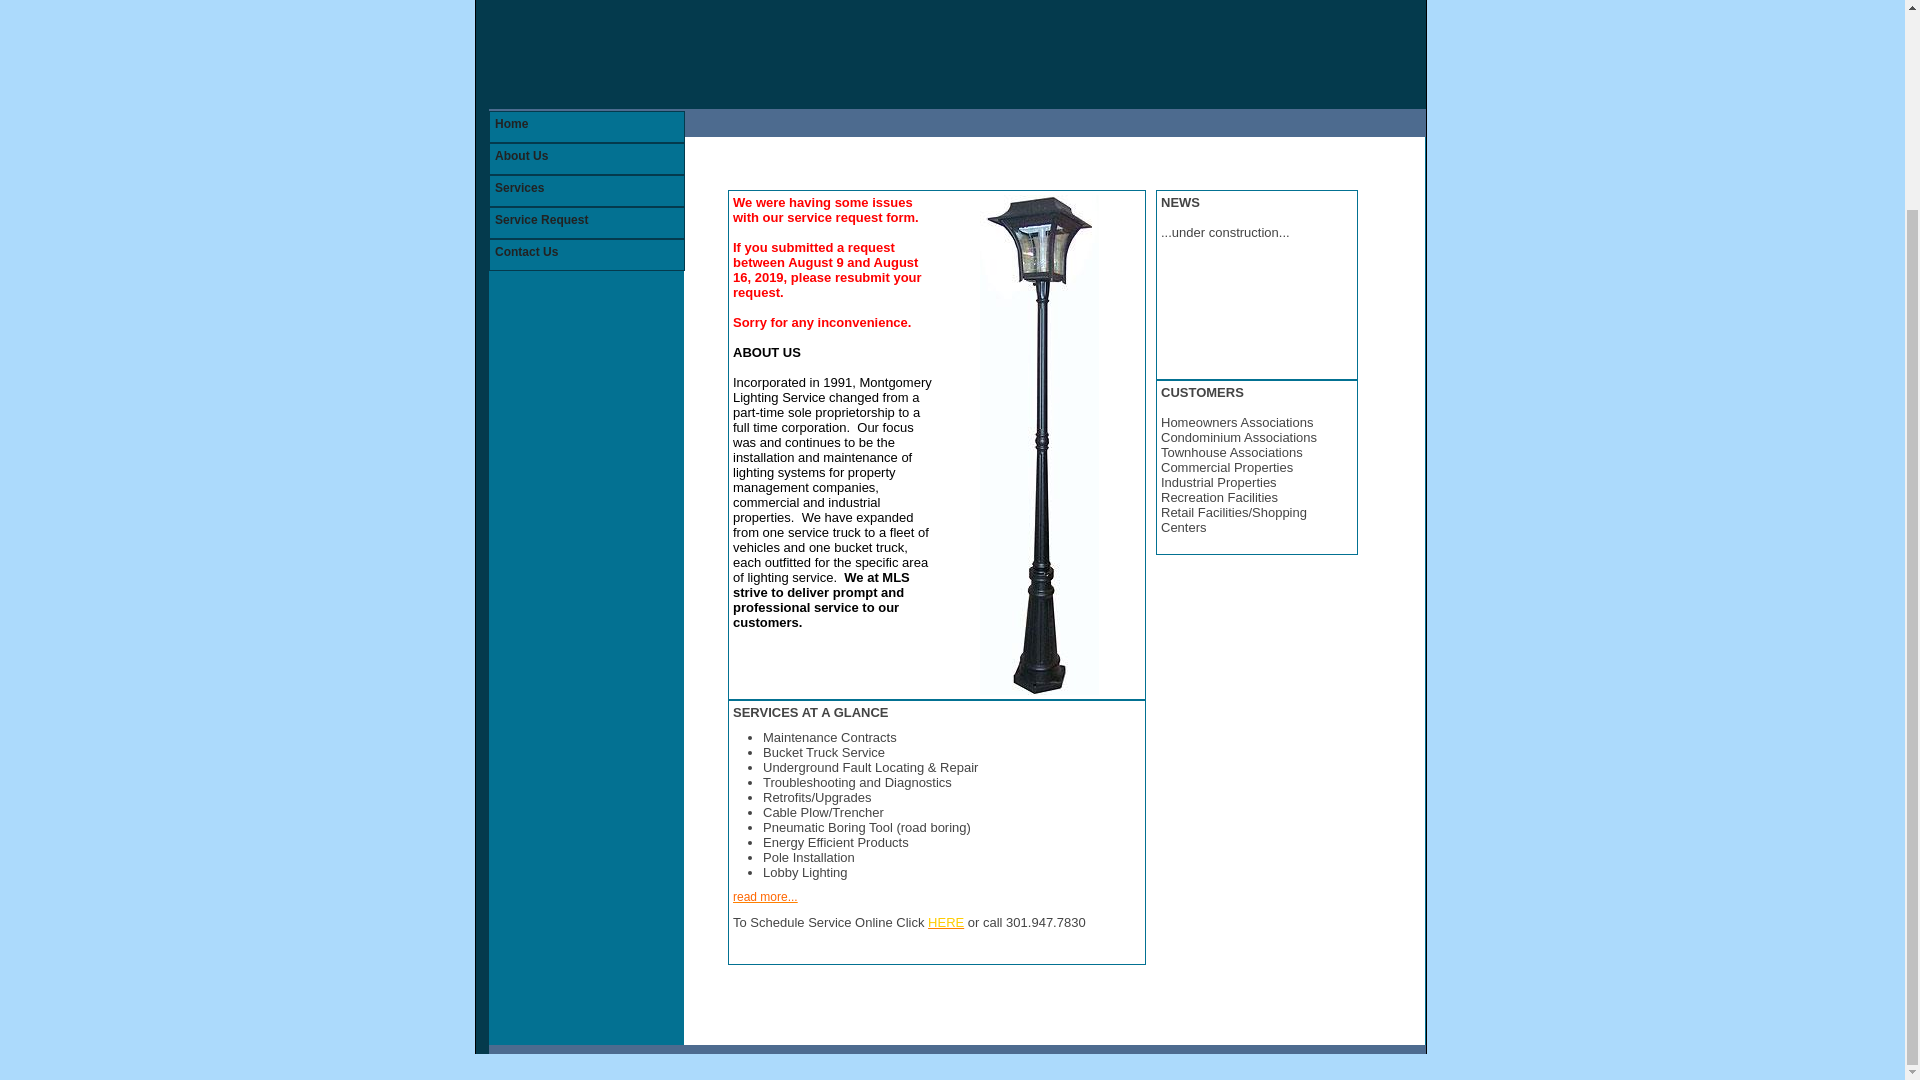  Describe the element at coordinates (586, 158) in the screenshot. I see `About Us` at that location.